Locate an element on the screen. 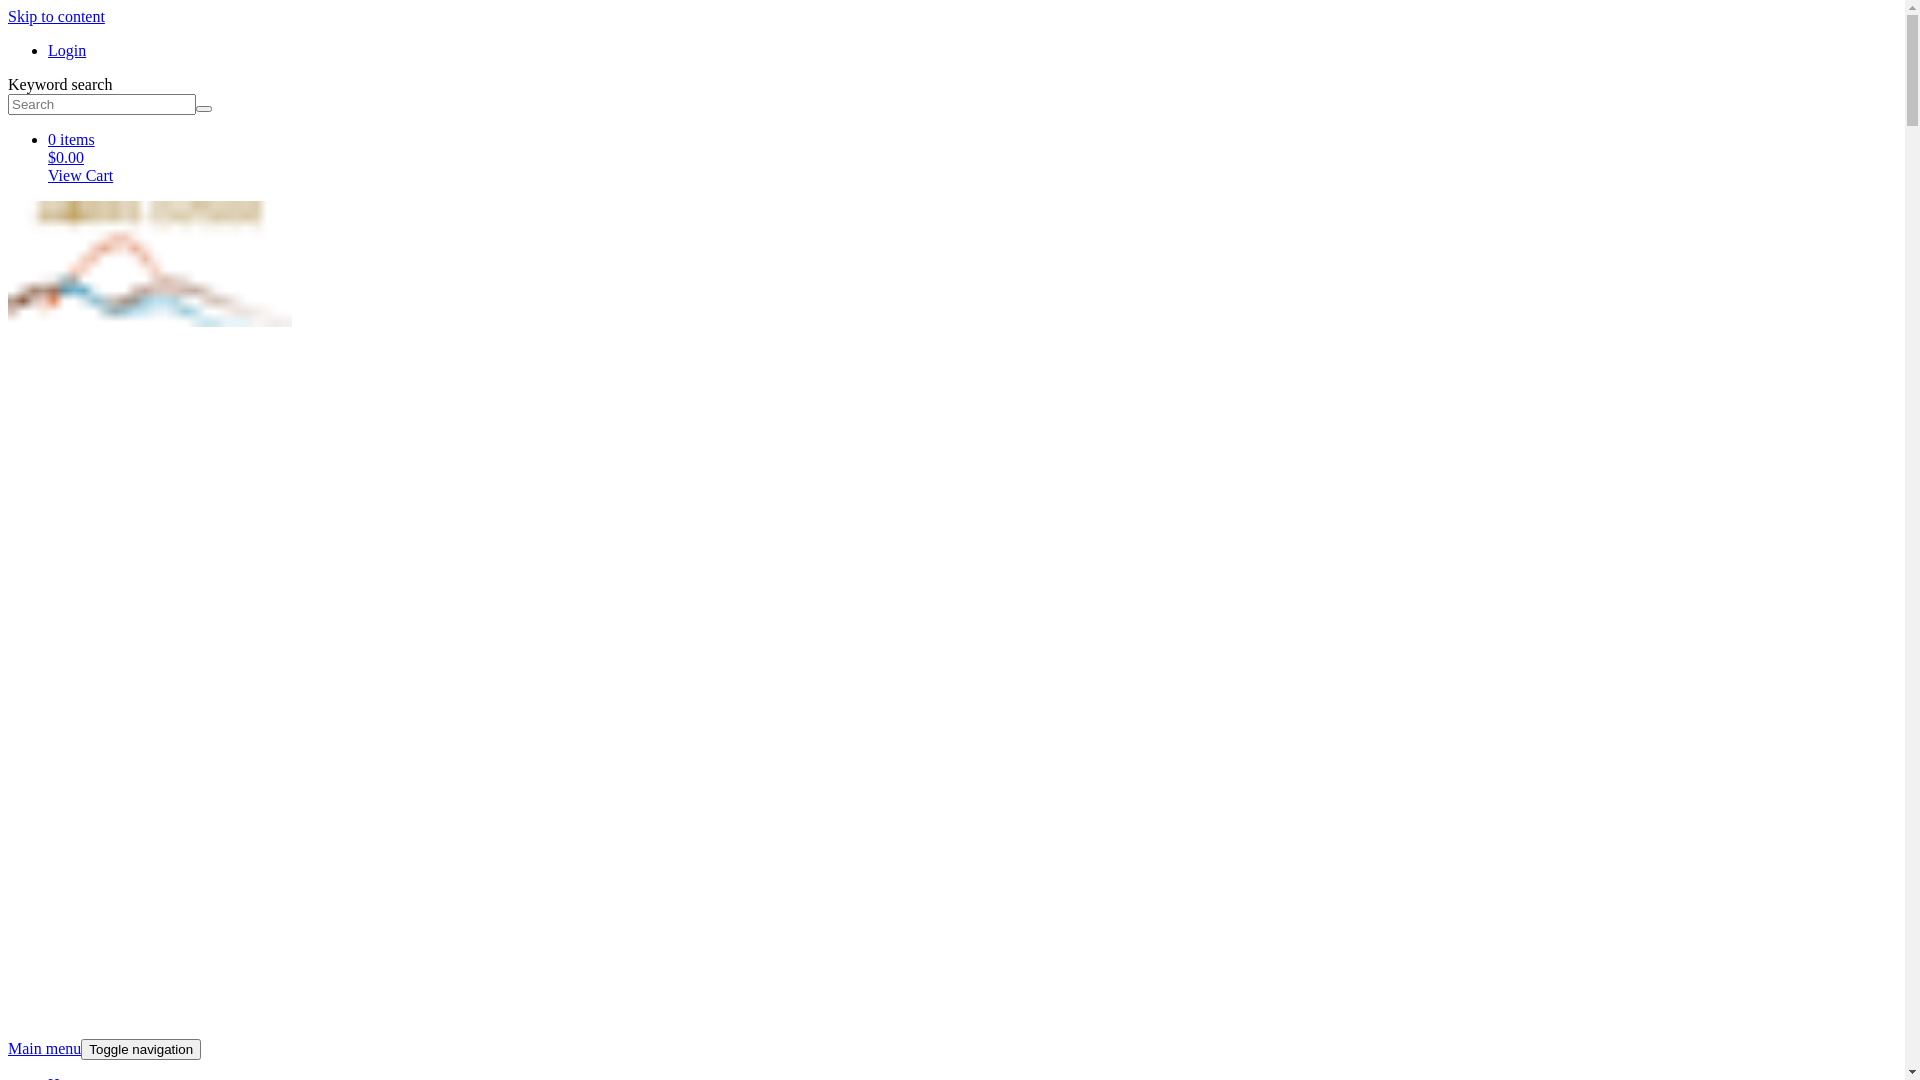 The image size is (1920, 1080). Toggle navigation is located at coordinates (141, 1050).